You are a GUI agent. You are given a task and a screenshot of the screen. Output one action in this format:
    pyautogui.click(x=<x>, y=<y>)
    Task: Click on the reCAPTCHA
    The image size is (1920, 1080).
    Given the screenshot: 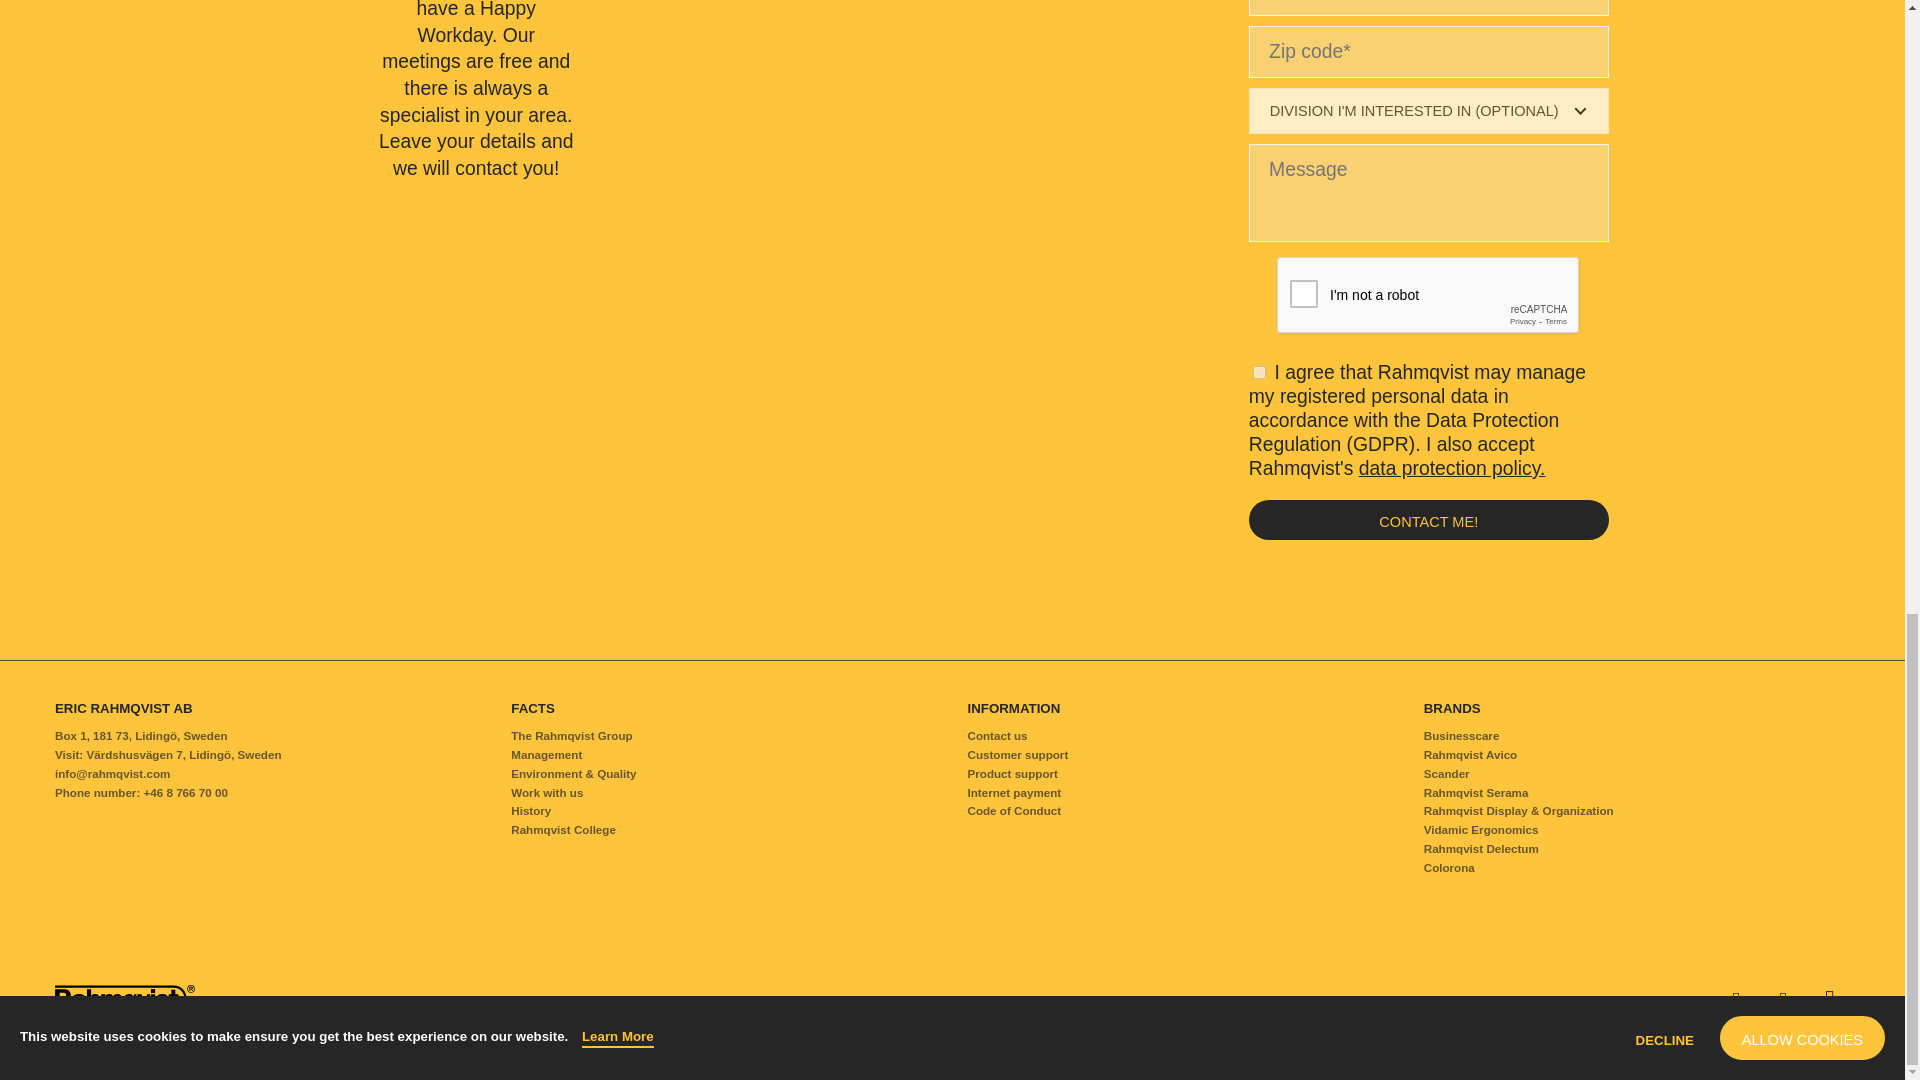 What is the action you would take?
    pyautogui.click(x=1428, y=296)
    